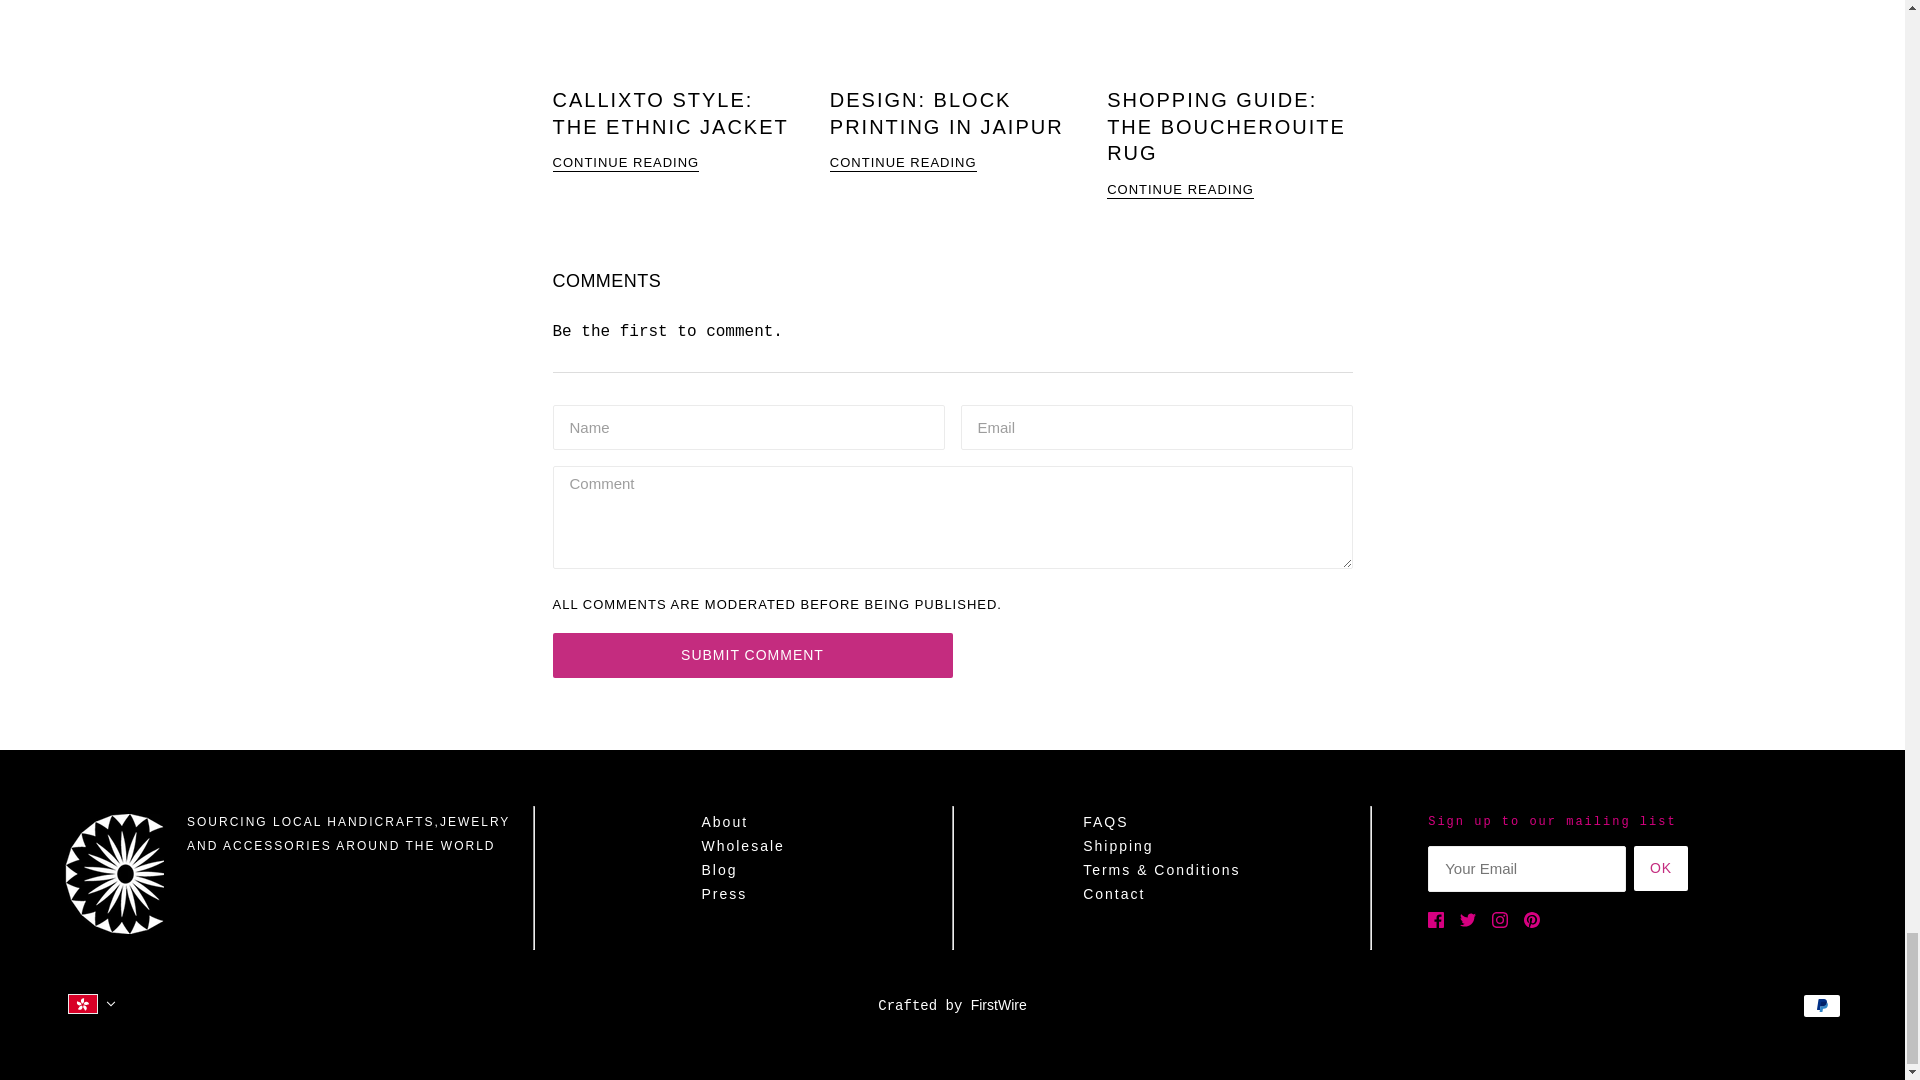 This screenshot has height=1080, width=1920. I want to click on Blog, so click(718, 870).